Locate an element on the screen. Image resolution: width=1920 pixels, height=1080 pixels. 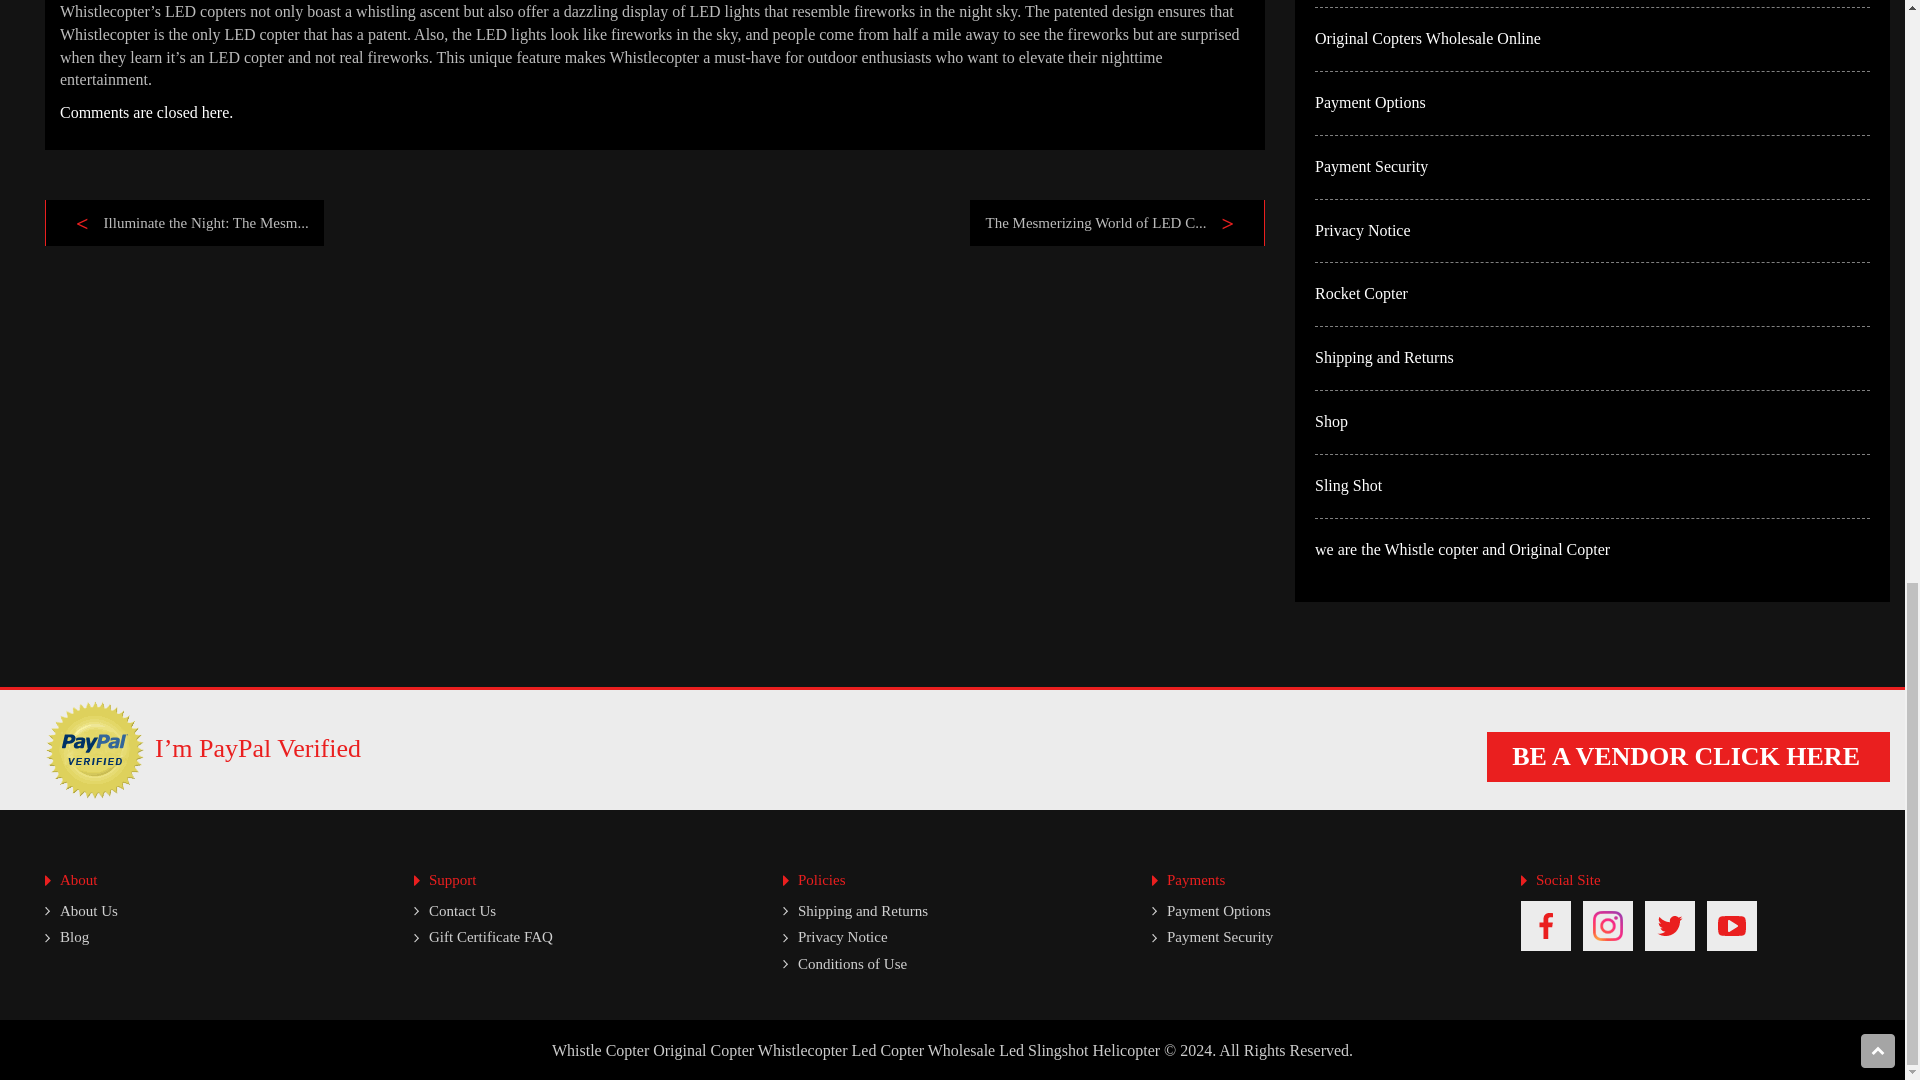
Rocket Copter is located at coordinates (1361, 294).